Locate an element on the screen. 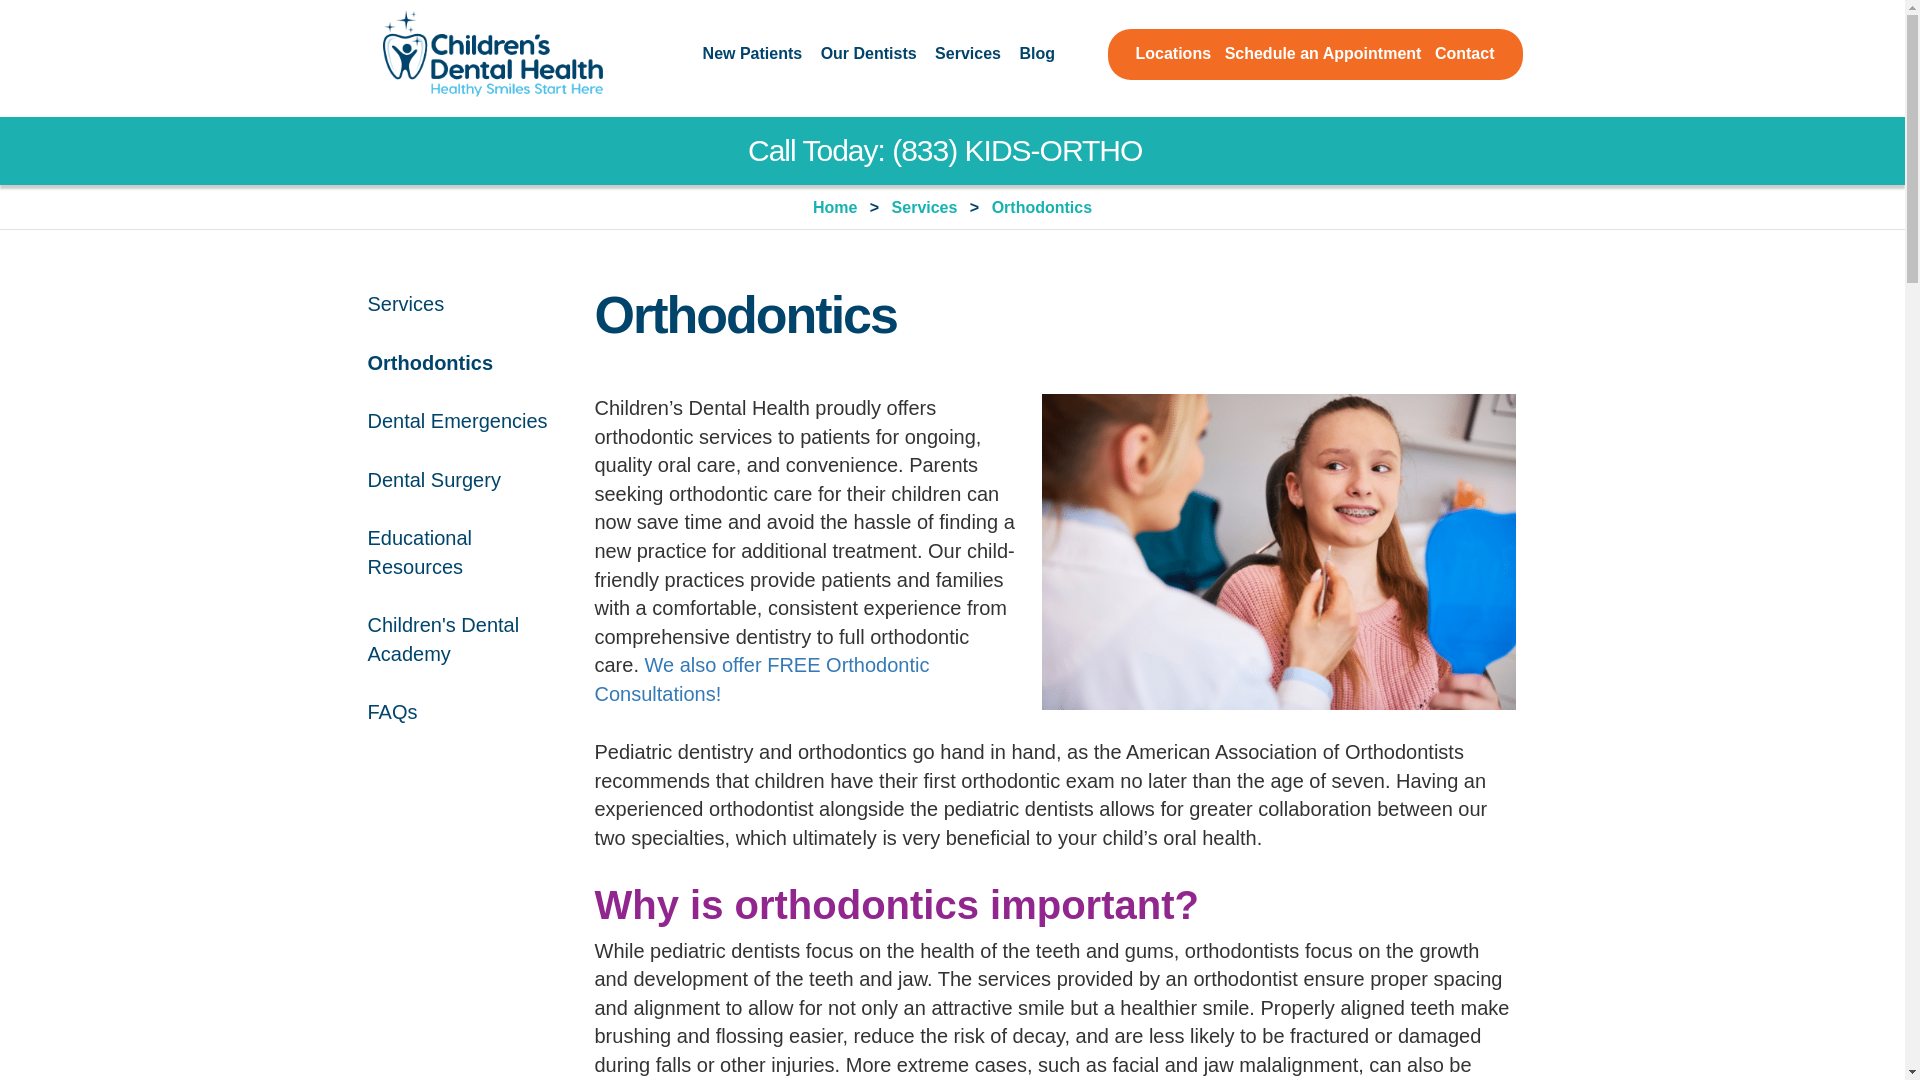  Dental Emergencies is located at coordinates (458, 431).